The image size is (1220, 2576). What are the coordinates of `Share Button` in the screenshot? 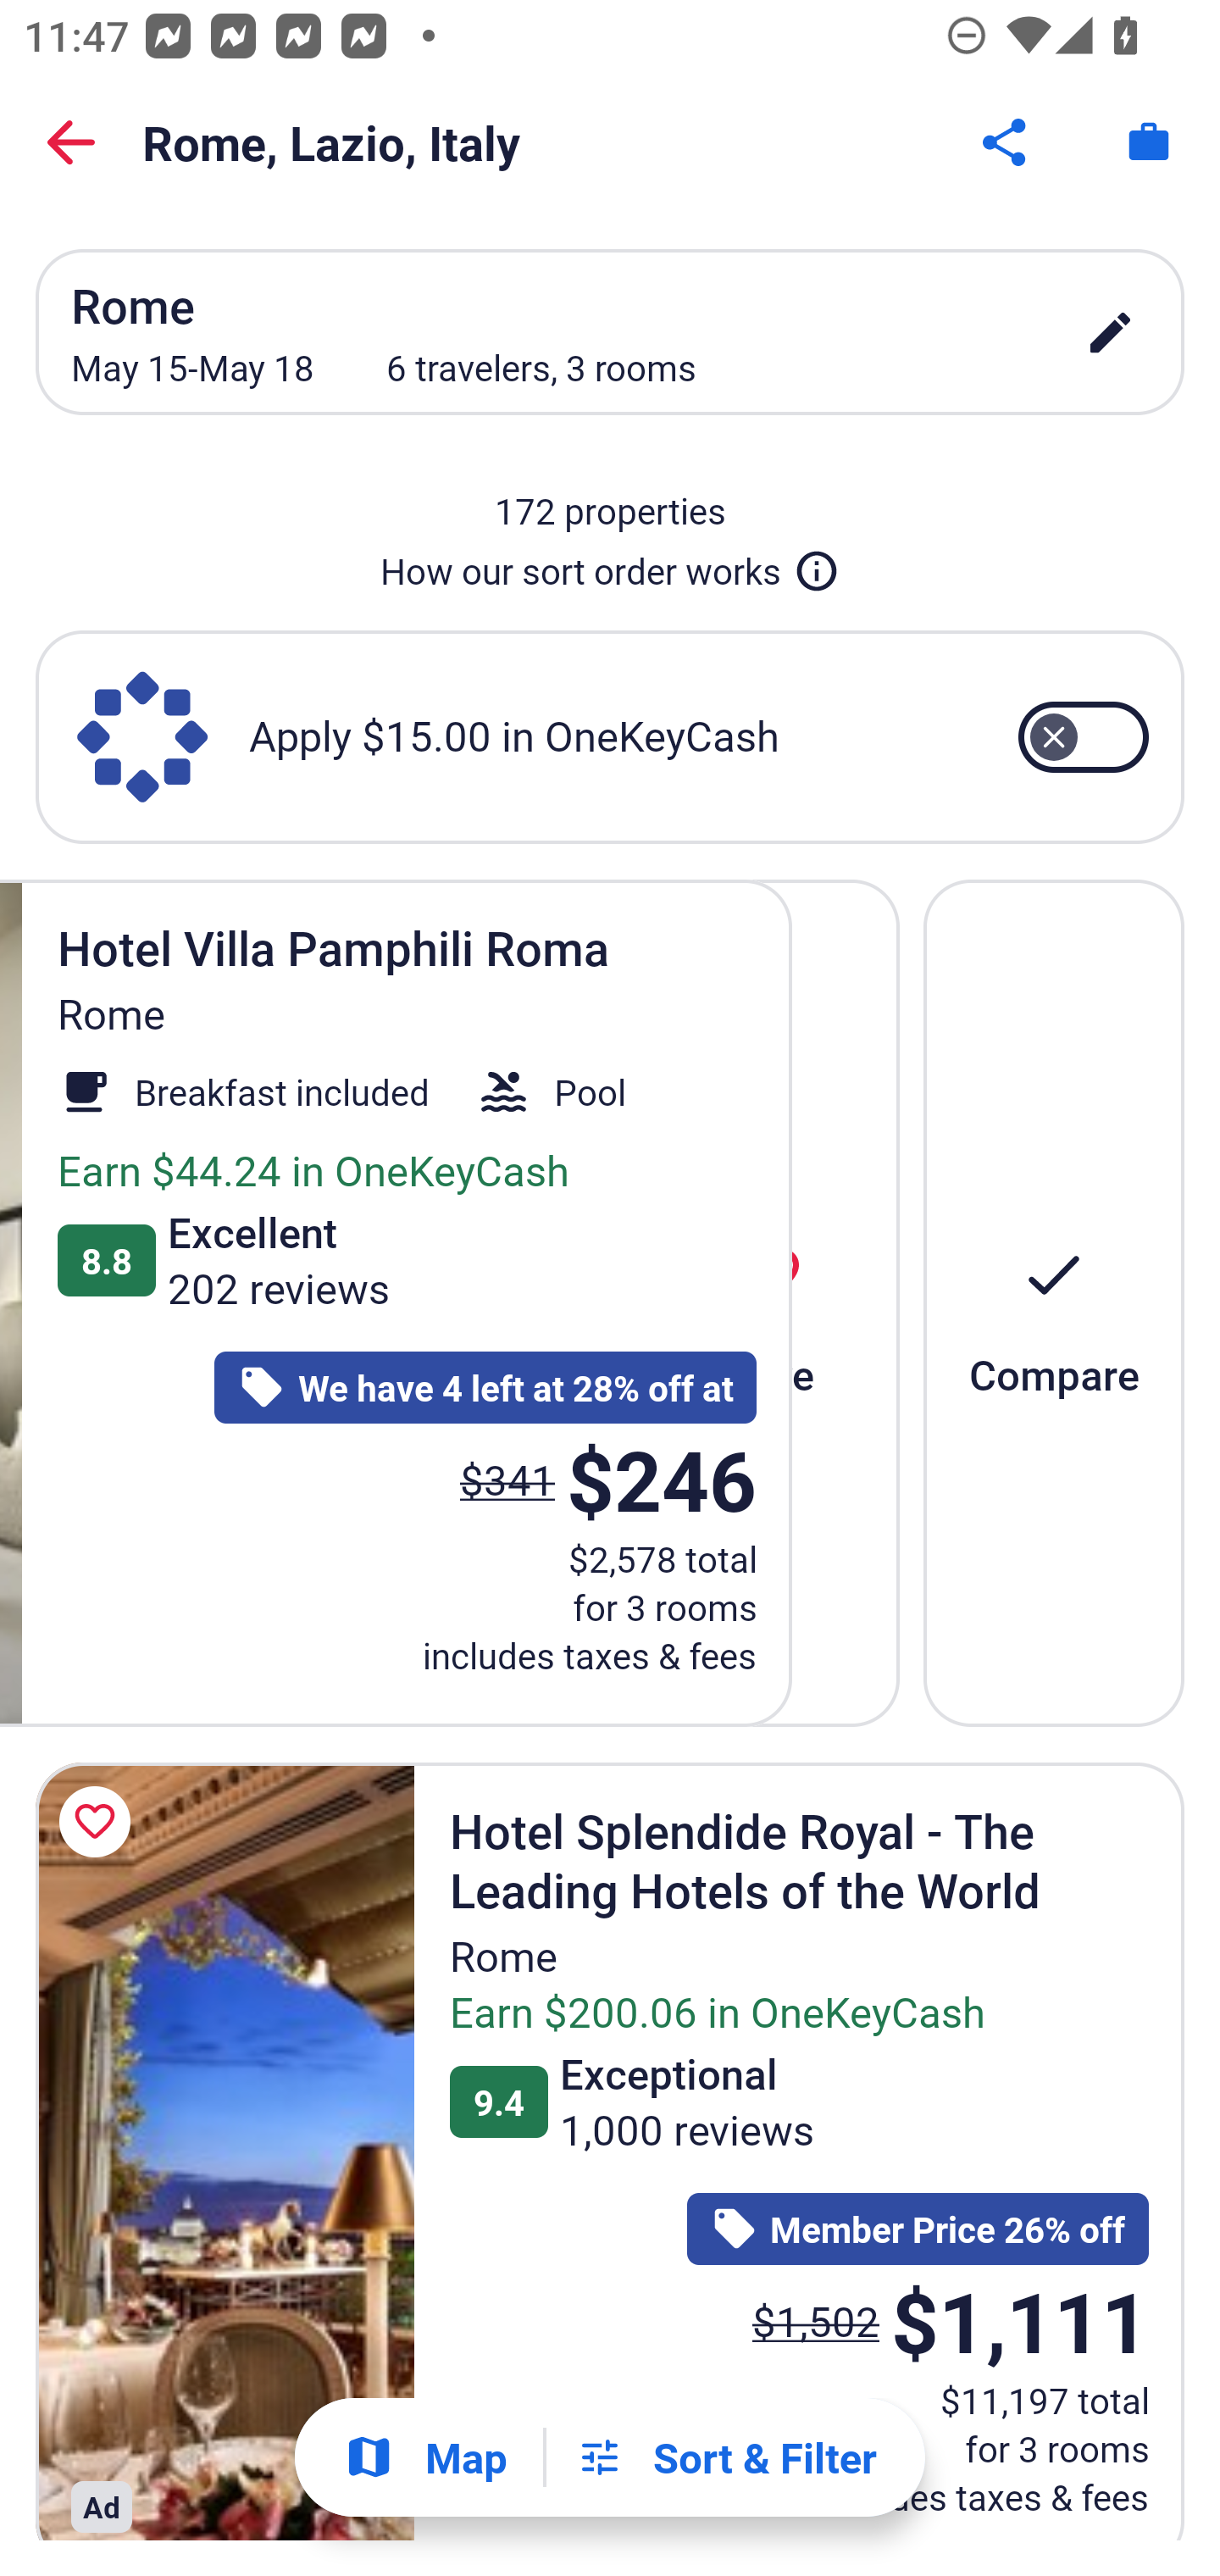 It's located at (1006, 142).